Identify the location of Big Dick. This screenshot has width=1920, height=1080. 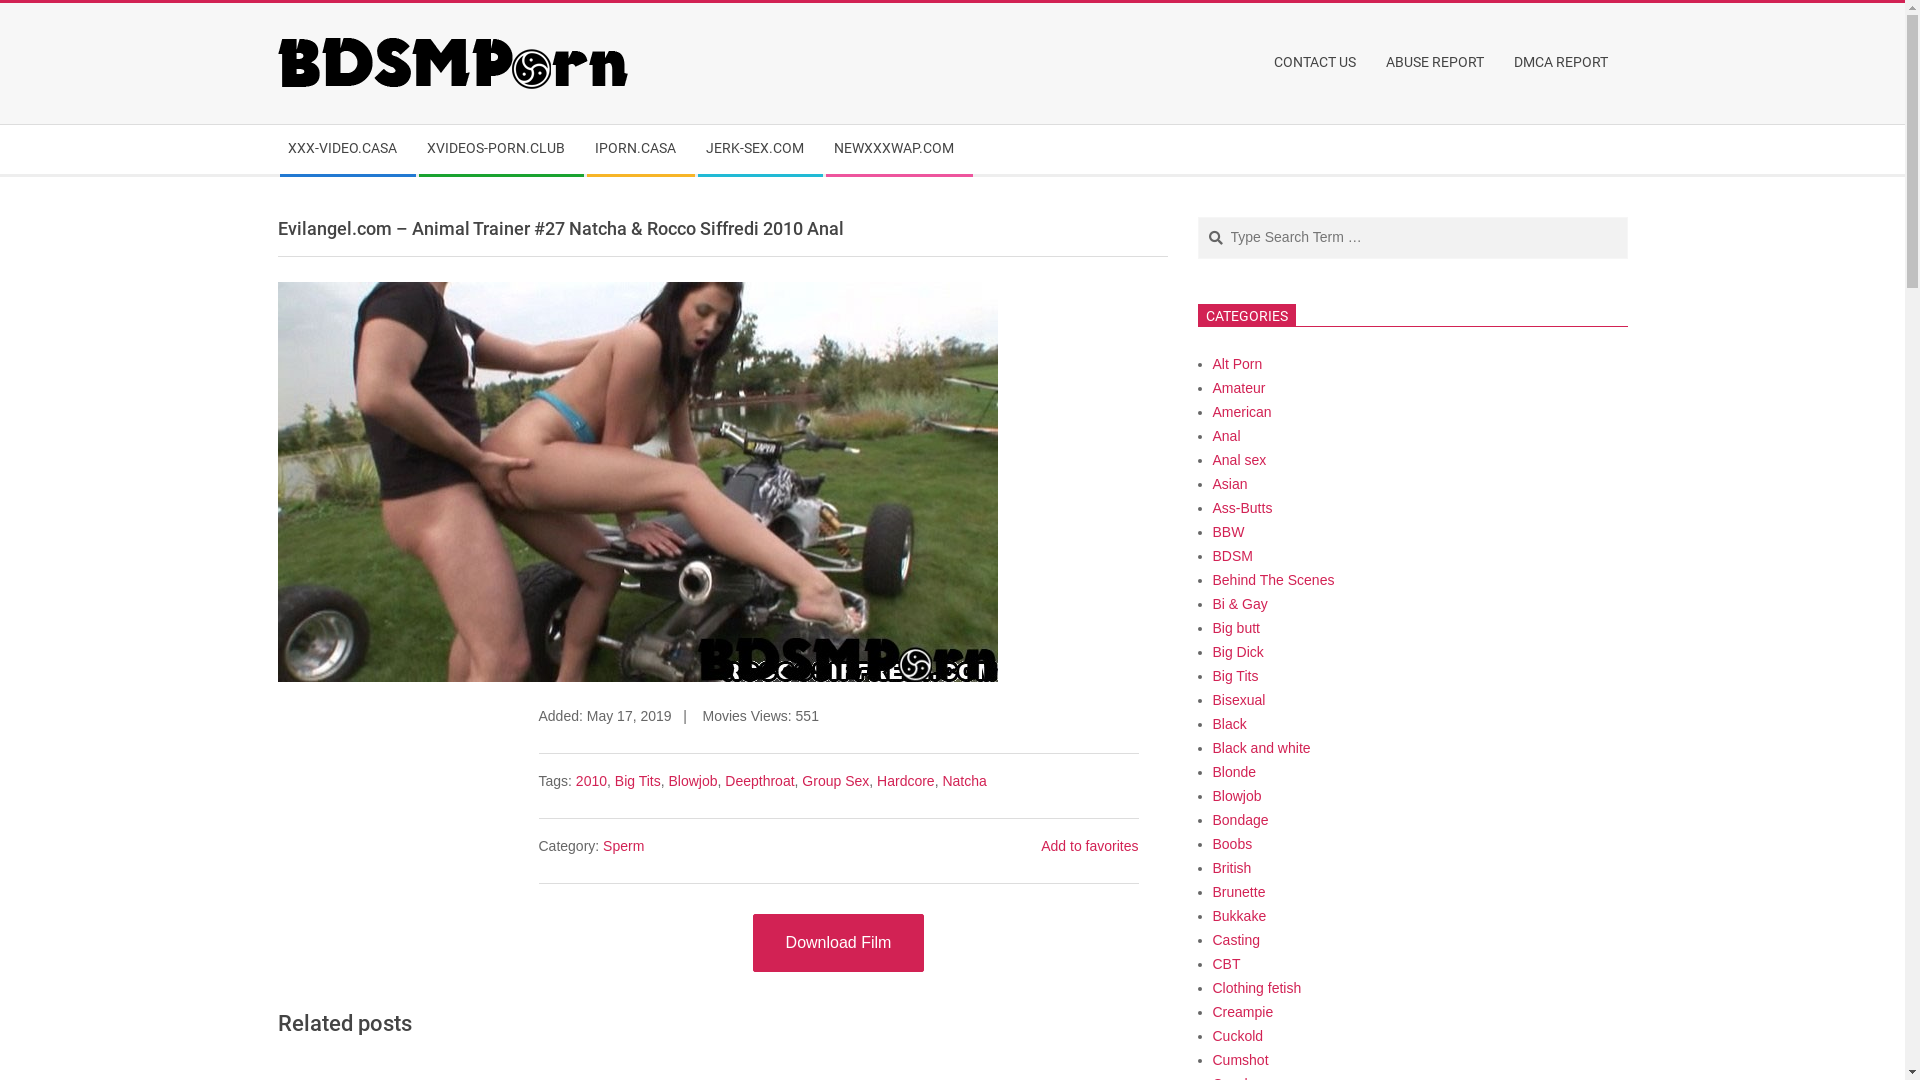
(1238, 652).